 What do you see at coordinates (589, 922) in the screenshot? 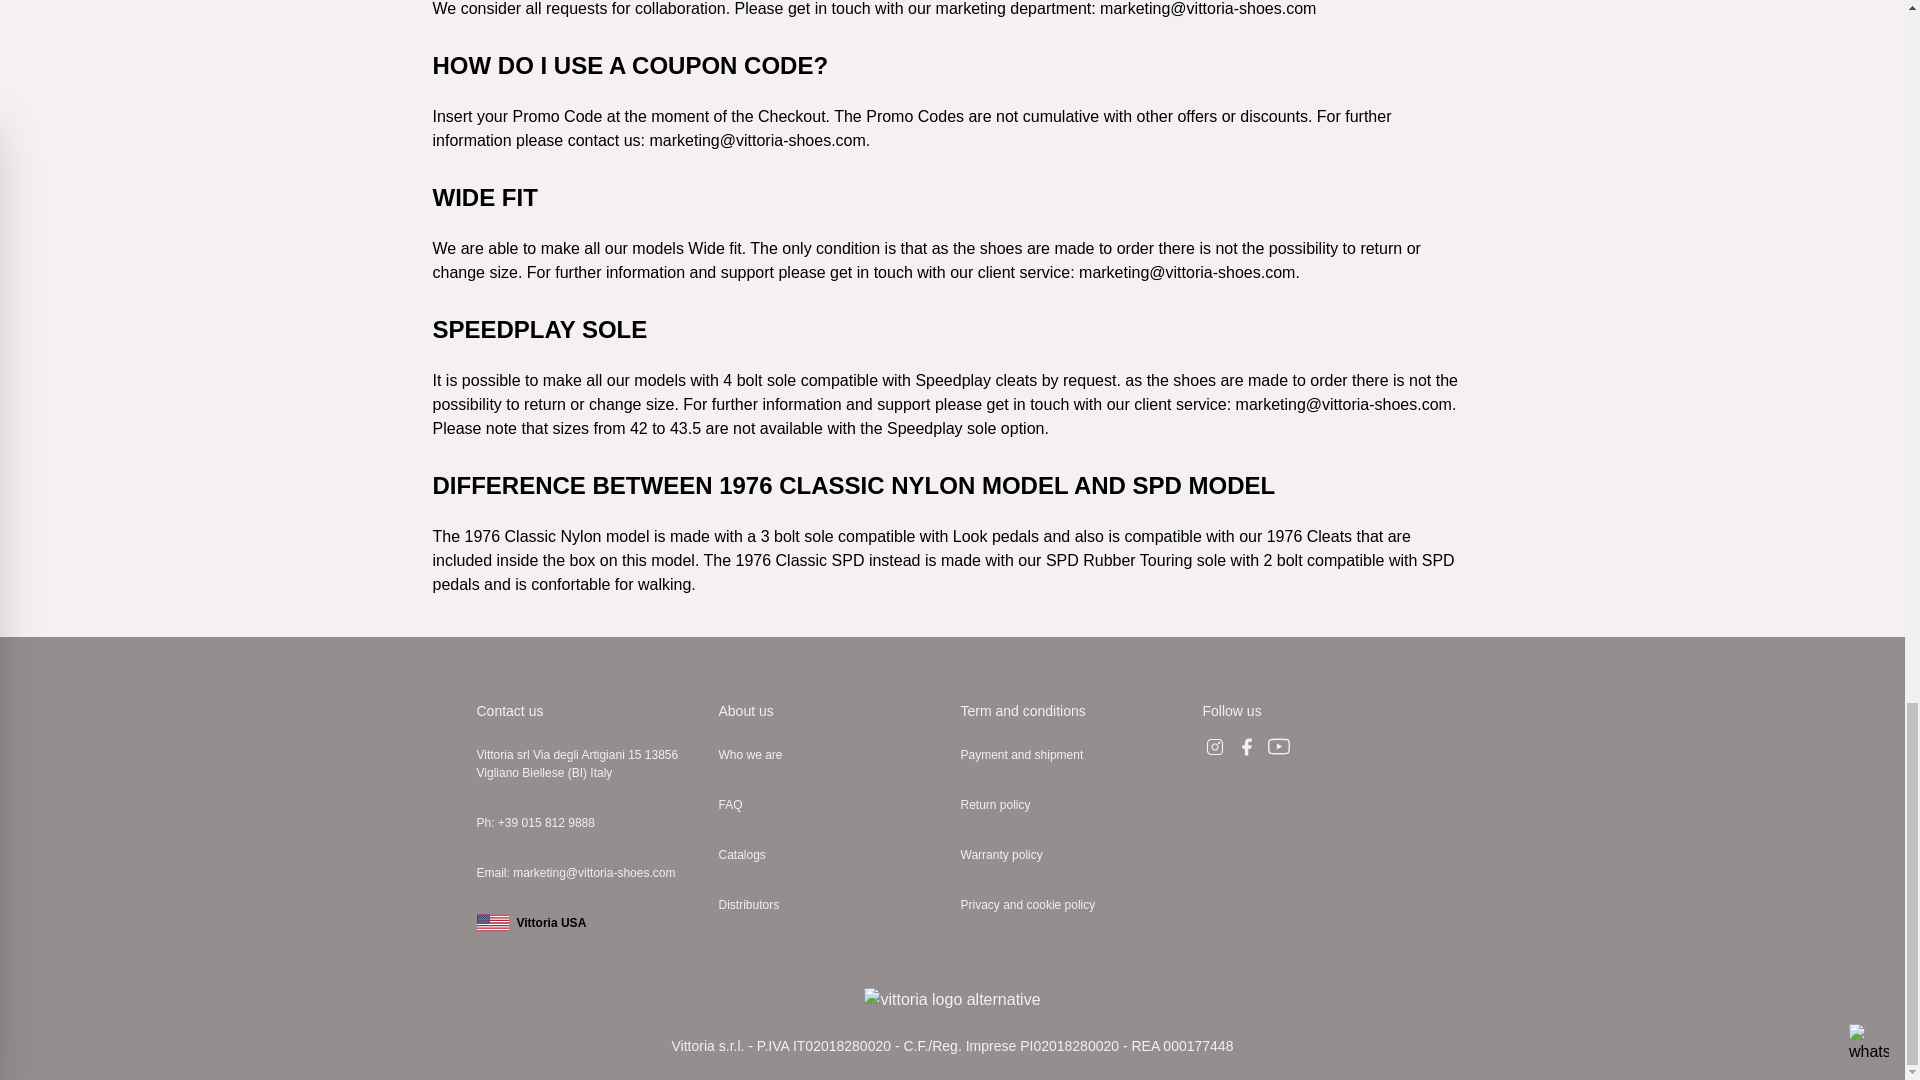
I see `Vittoria USA` at bounding box center [589, 922].